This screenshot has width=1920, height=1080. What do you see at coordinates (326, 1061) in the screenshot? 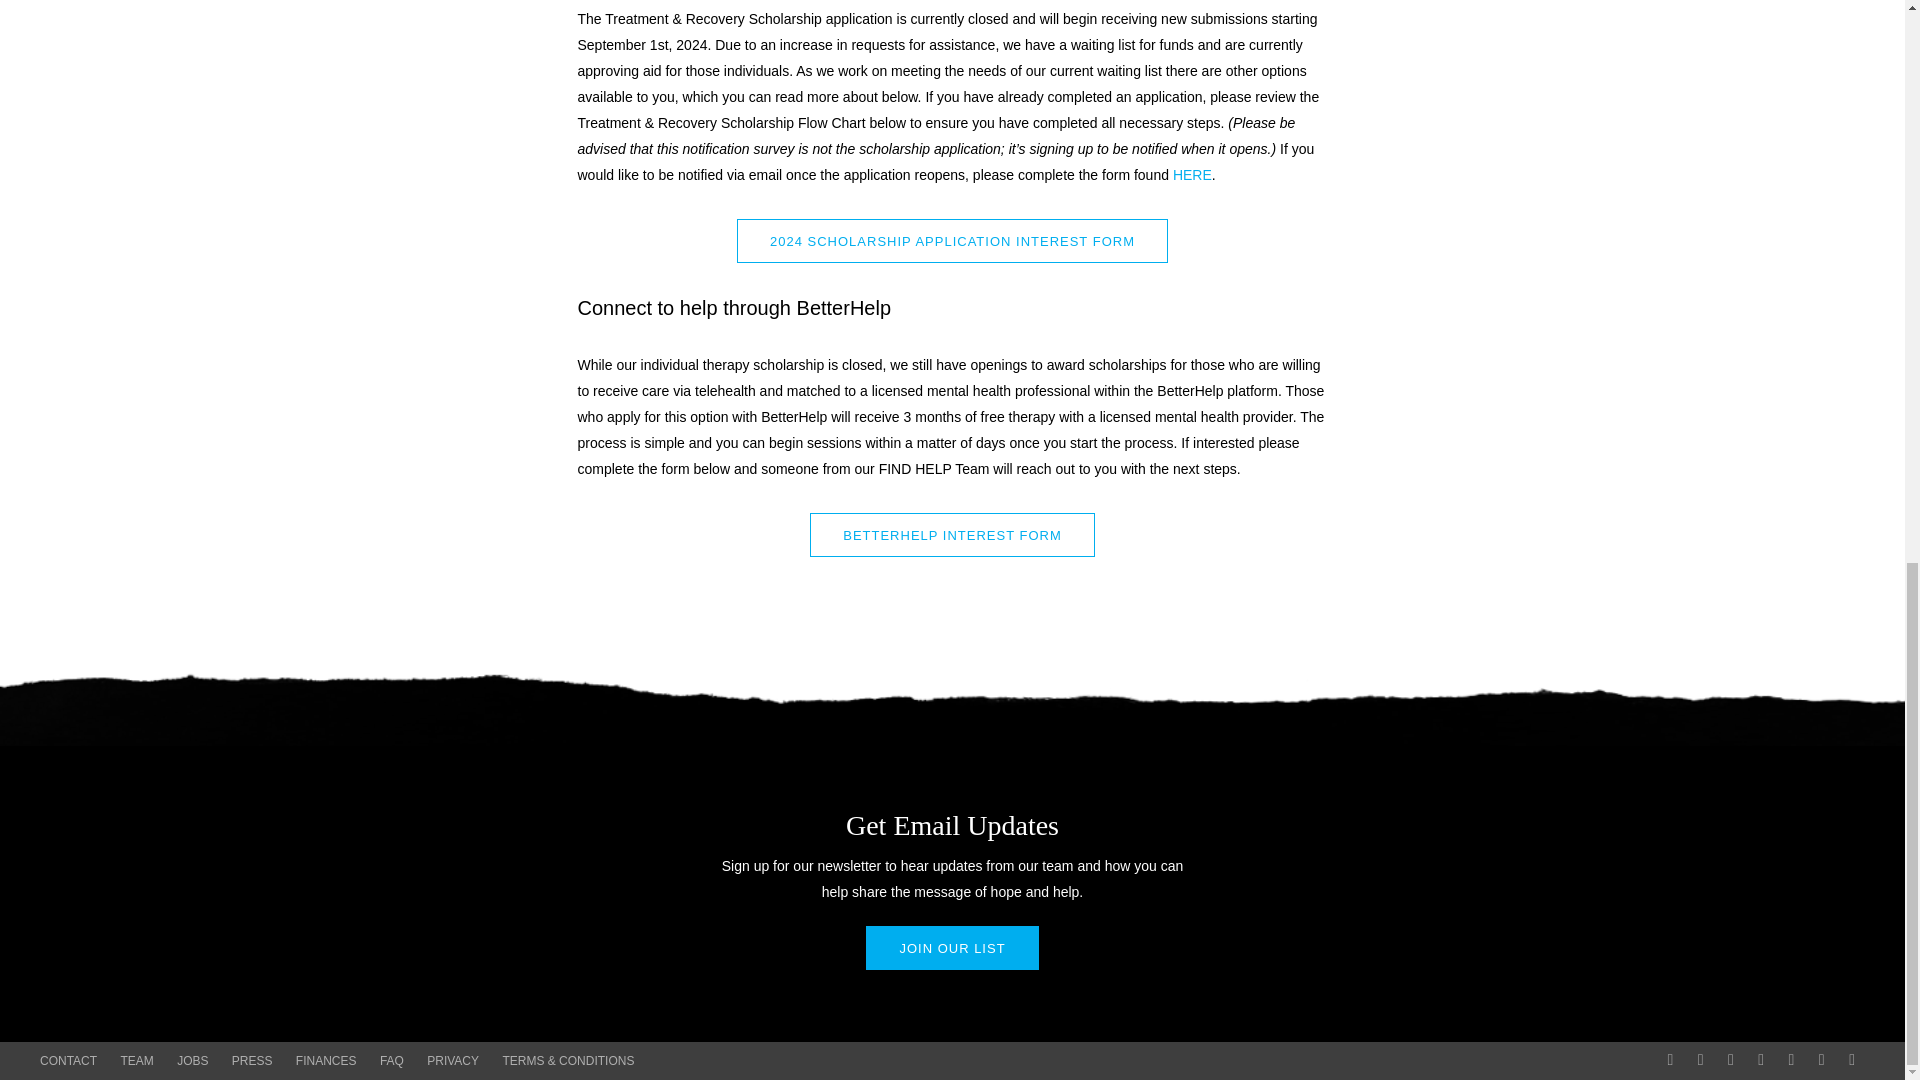
I see `FINANCES` at bounding box center [326, 1061].